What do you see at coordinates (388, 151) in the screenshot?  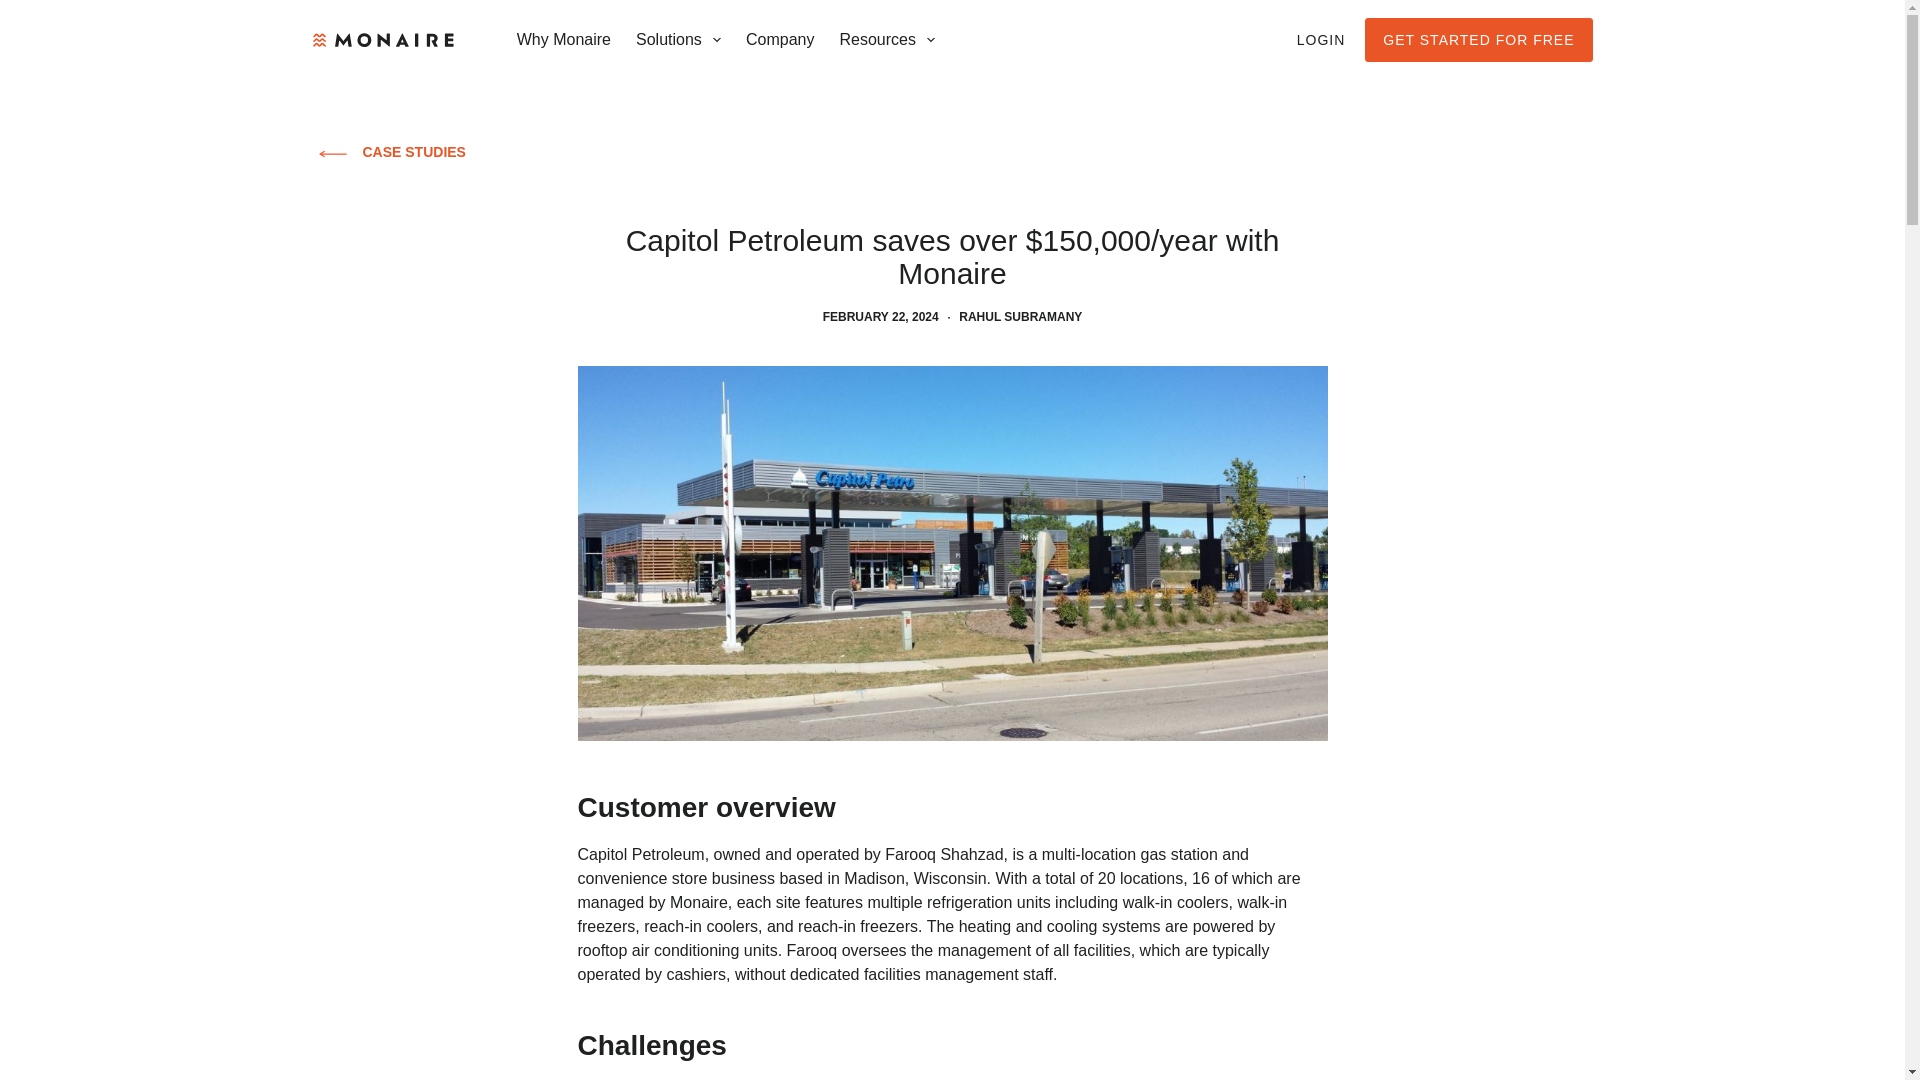 I see `CASE STUDIES` at bounding box center [388, 151].